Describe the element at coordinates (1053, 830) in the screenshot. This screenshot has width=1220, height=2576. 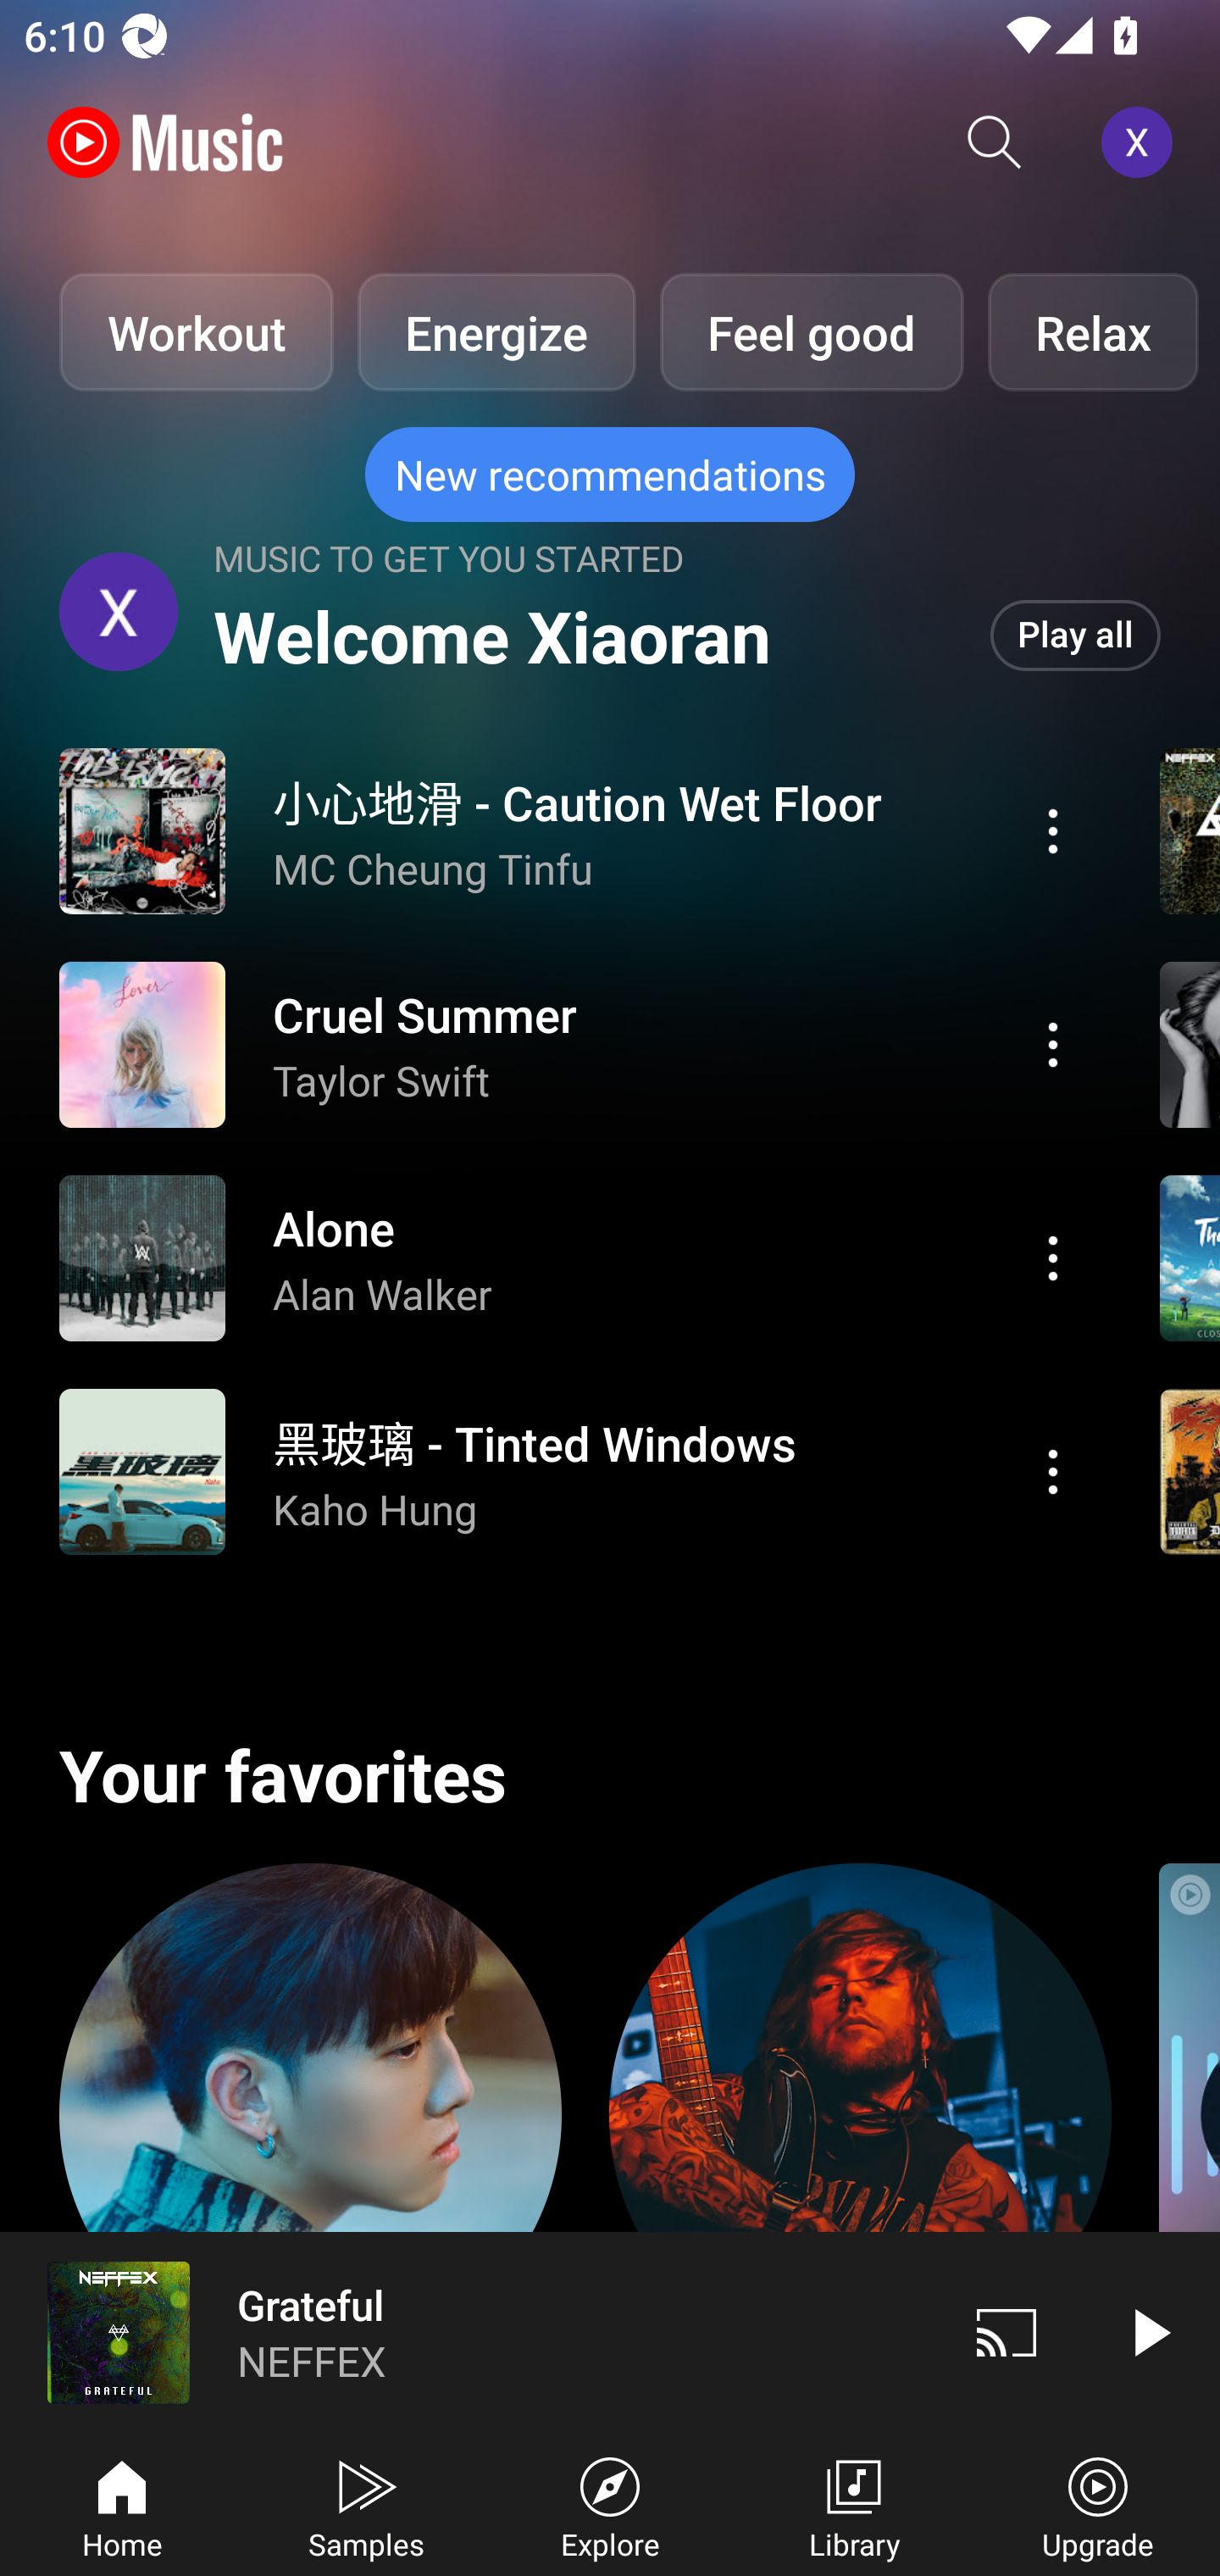
I see `Action menu` at that location.